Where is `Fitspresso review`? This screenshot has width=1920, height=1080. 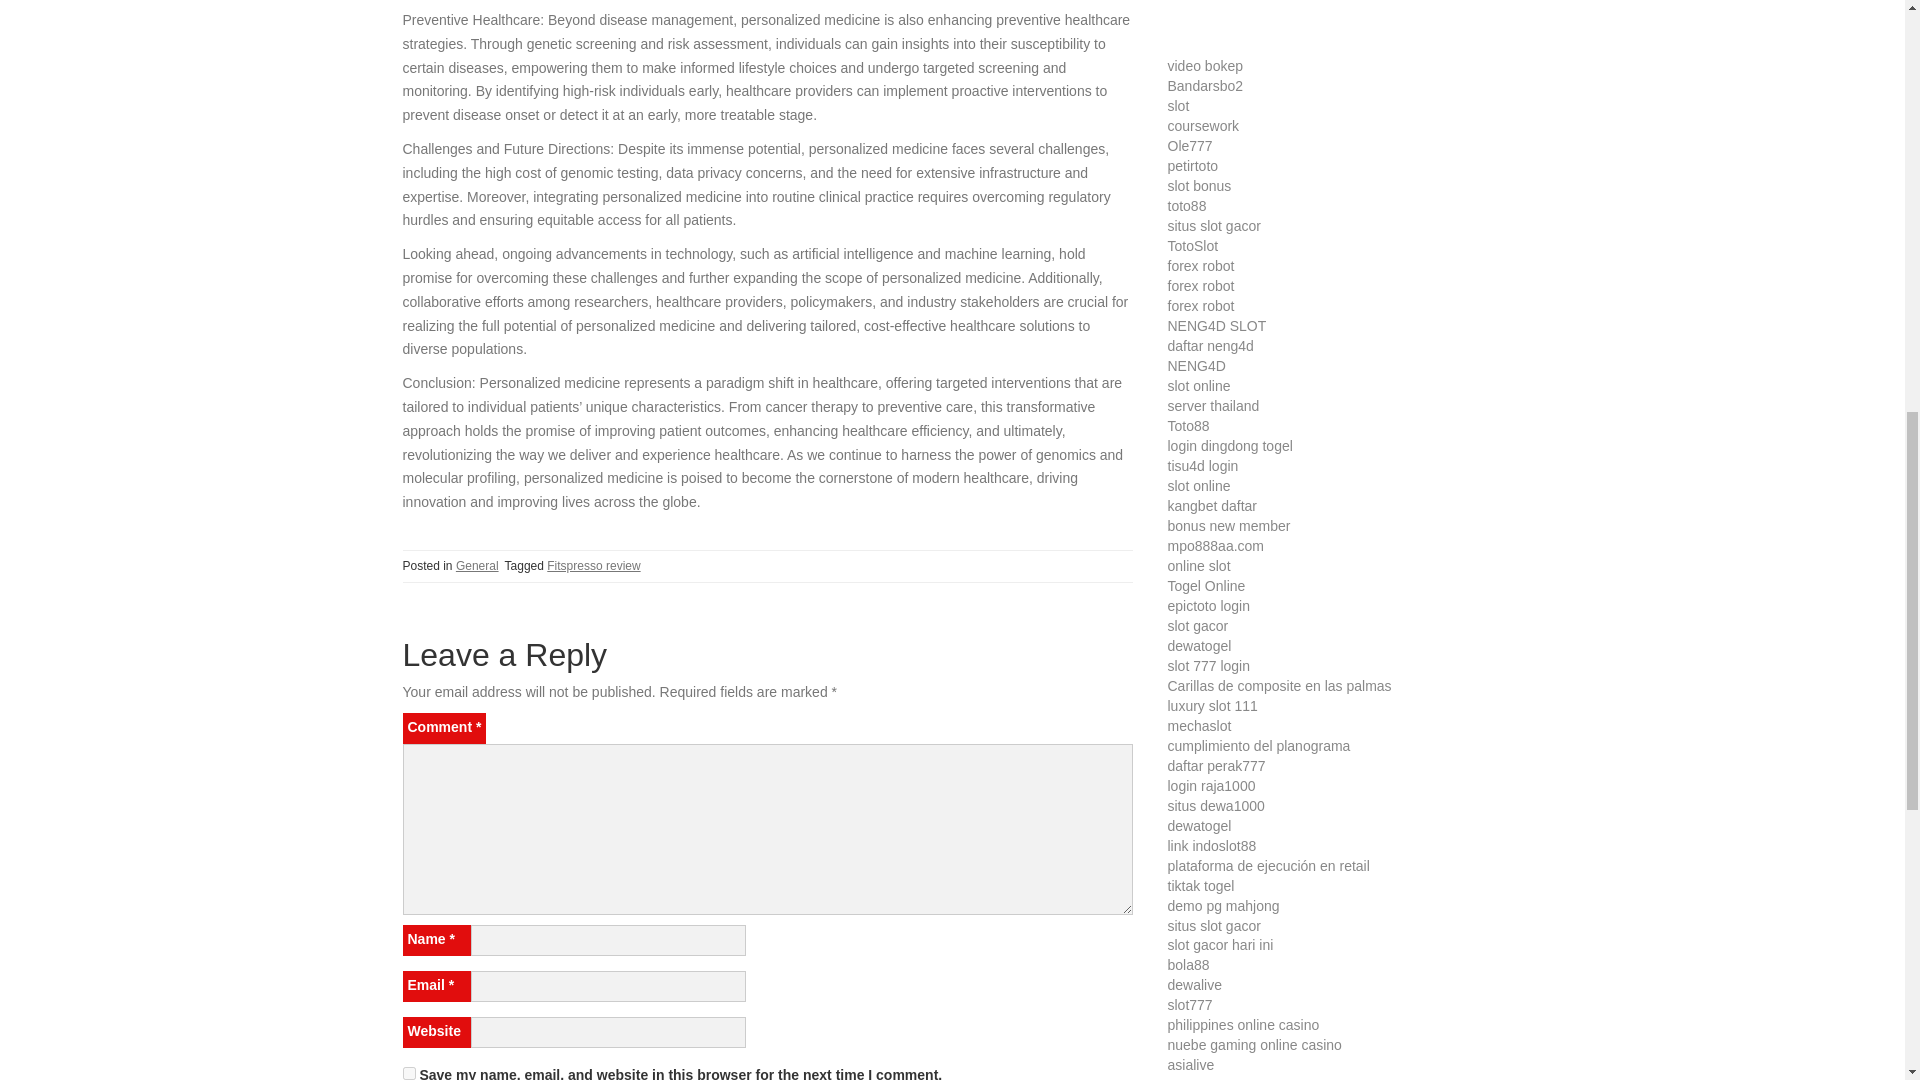
Fitspresso review is located at coordinates (593, 566).